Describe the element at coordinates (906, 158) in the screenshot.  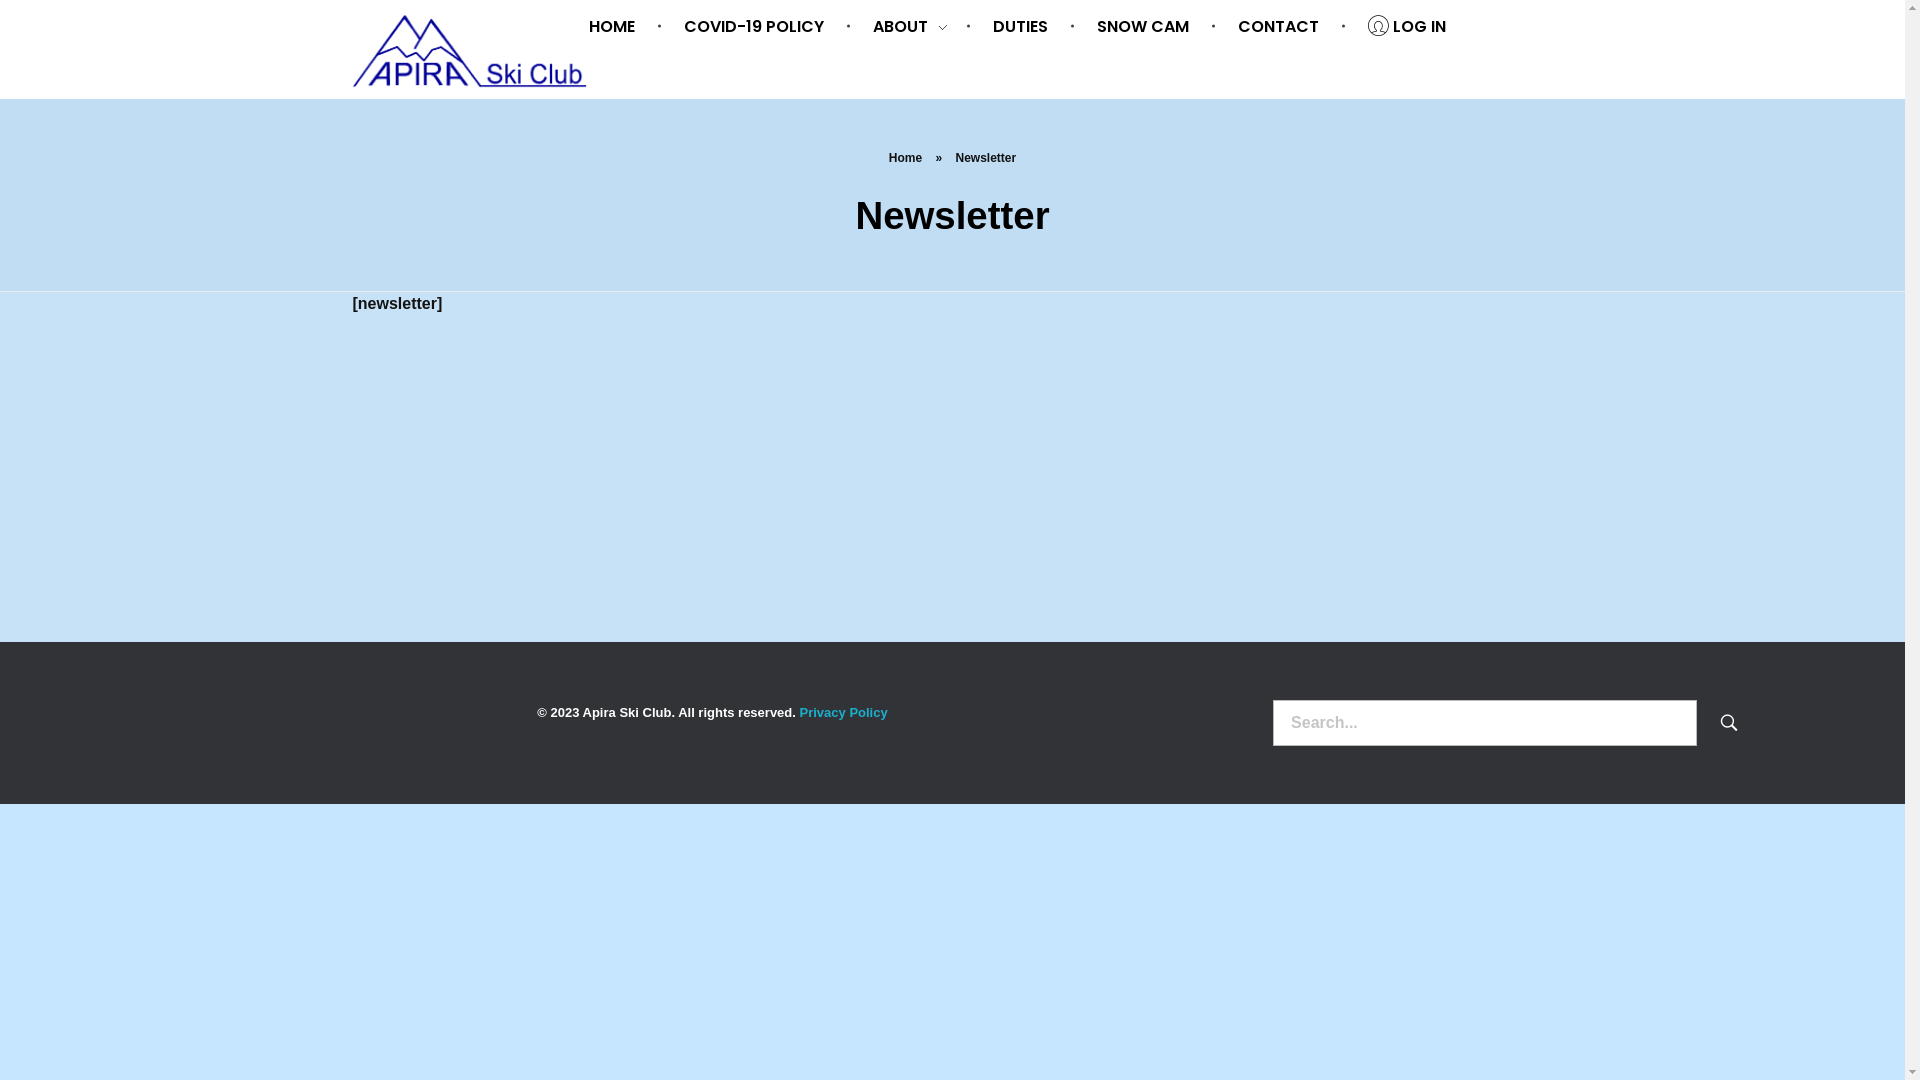
I see `Home` at that location.